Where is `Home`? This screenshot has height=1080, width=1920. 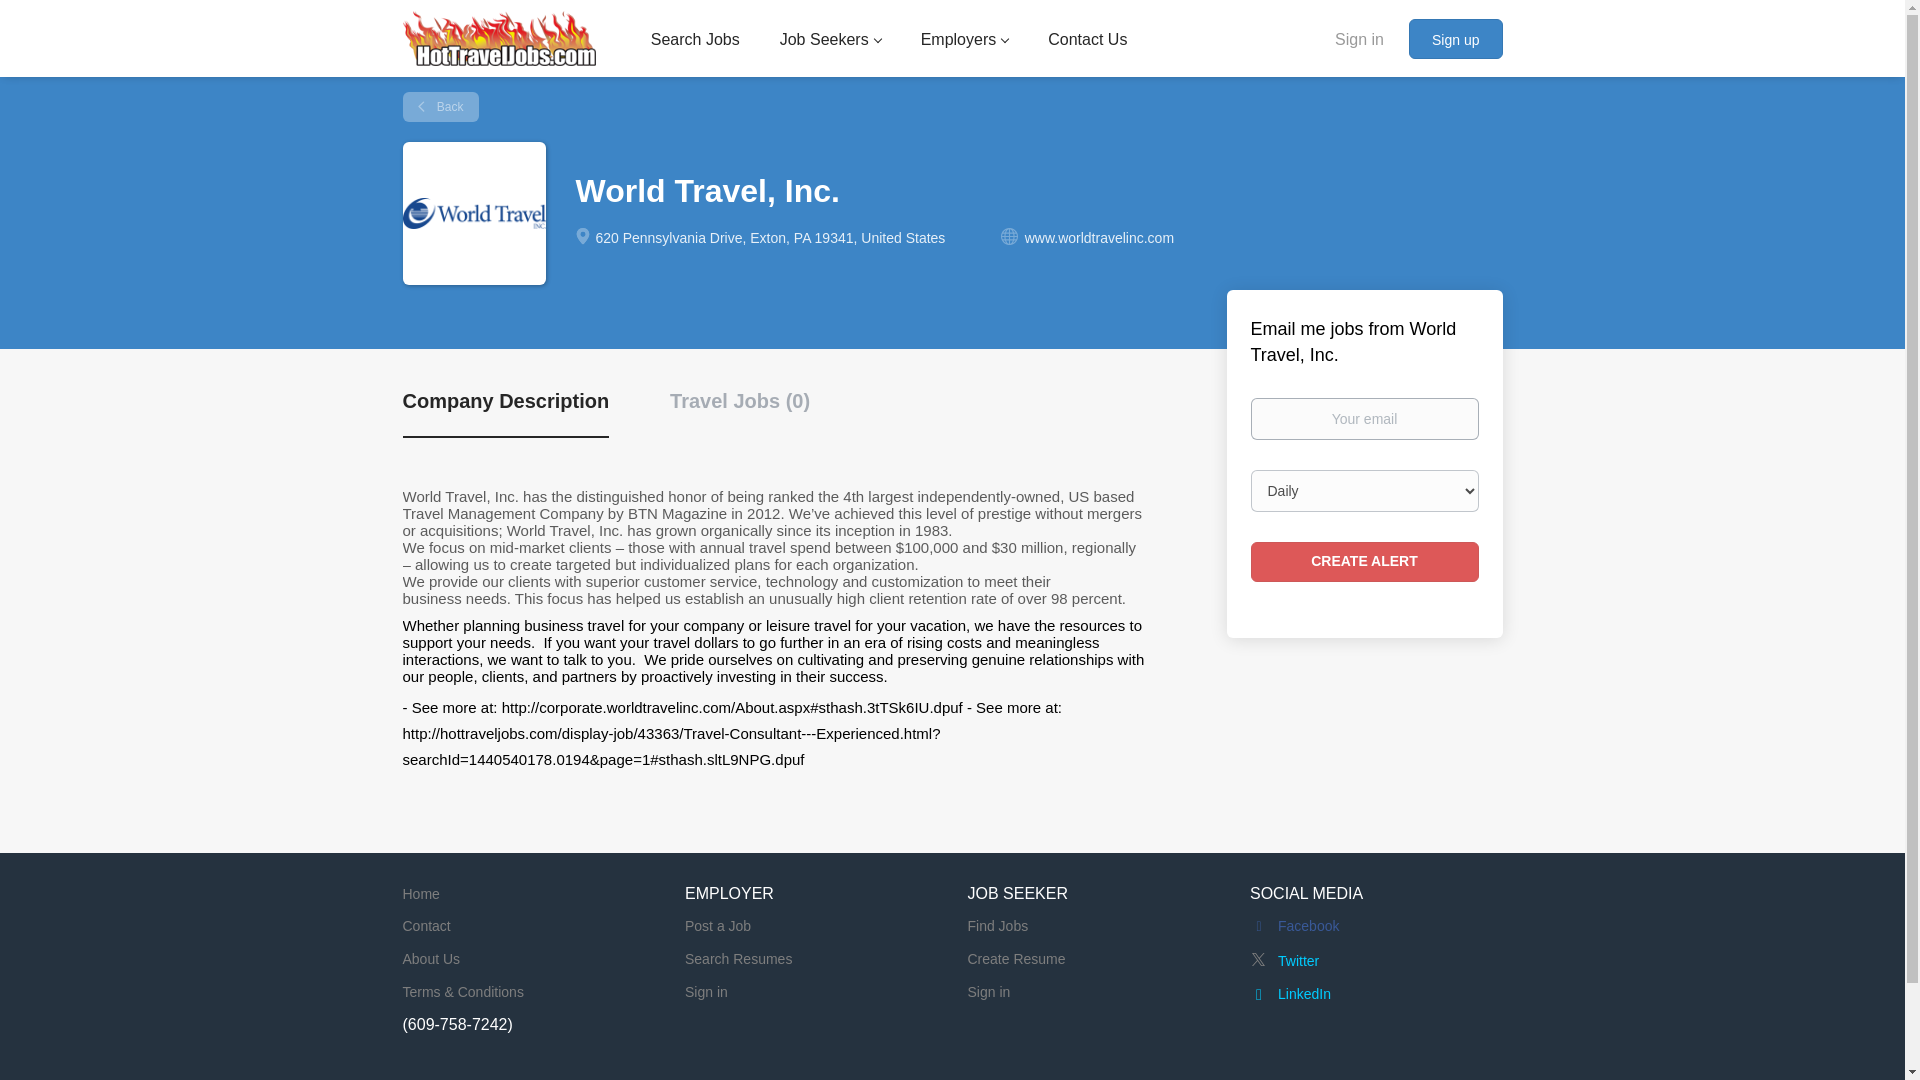 Home is located at coordinates (420, 893).